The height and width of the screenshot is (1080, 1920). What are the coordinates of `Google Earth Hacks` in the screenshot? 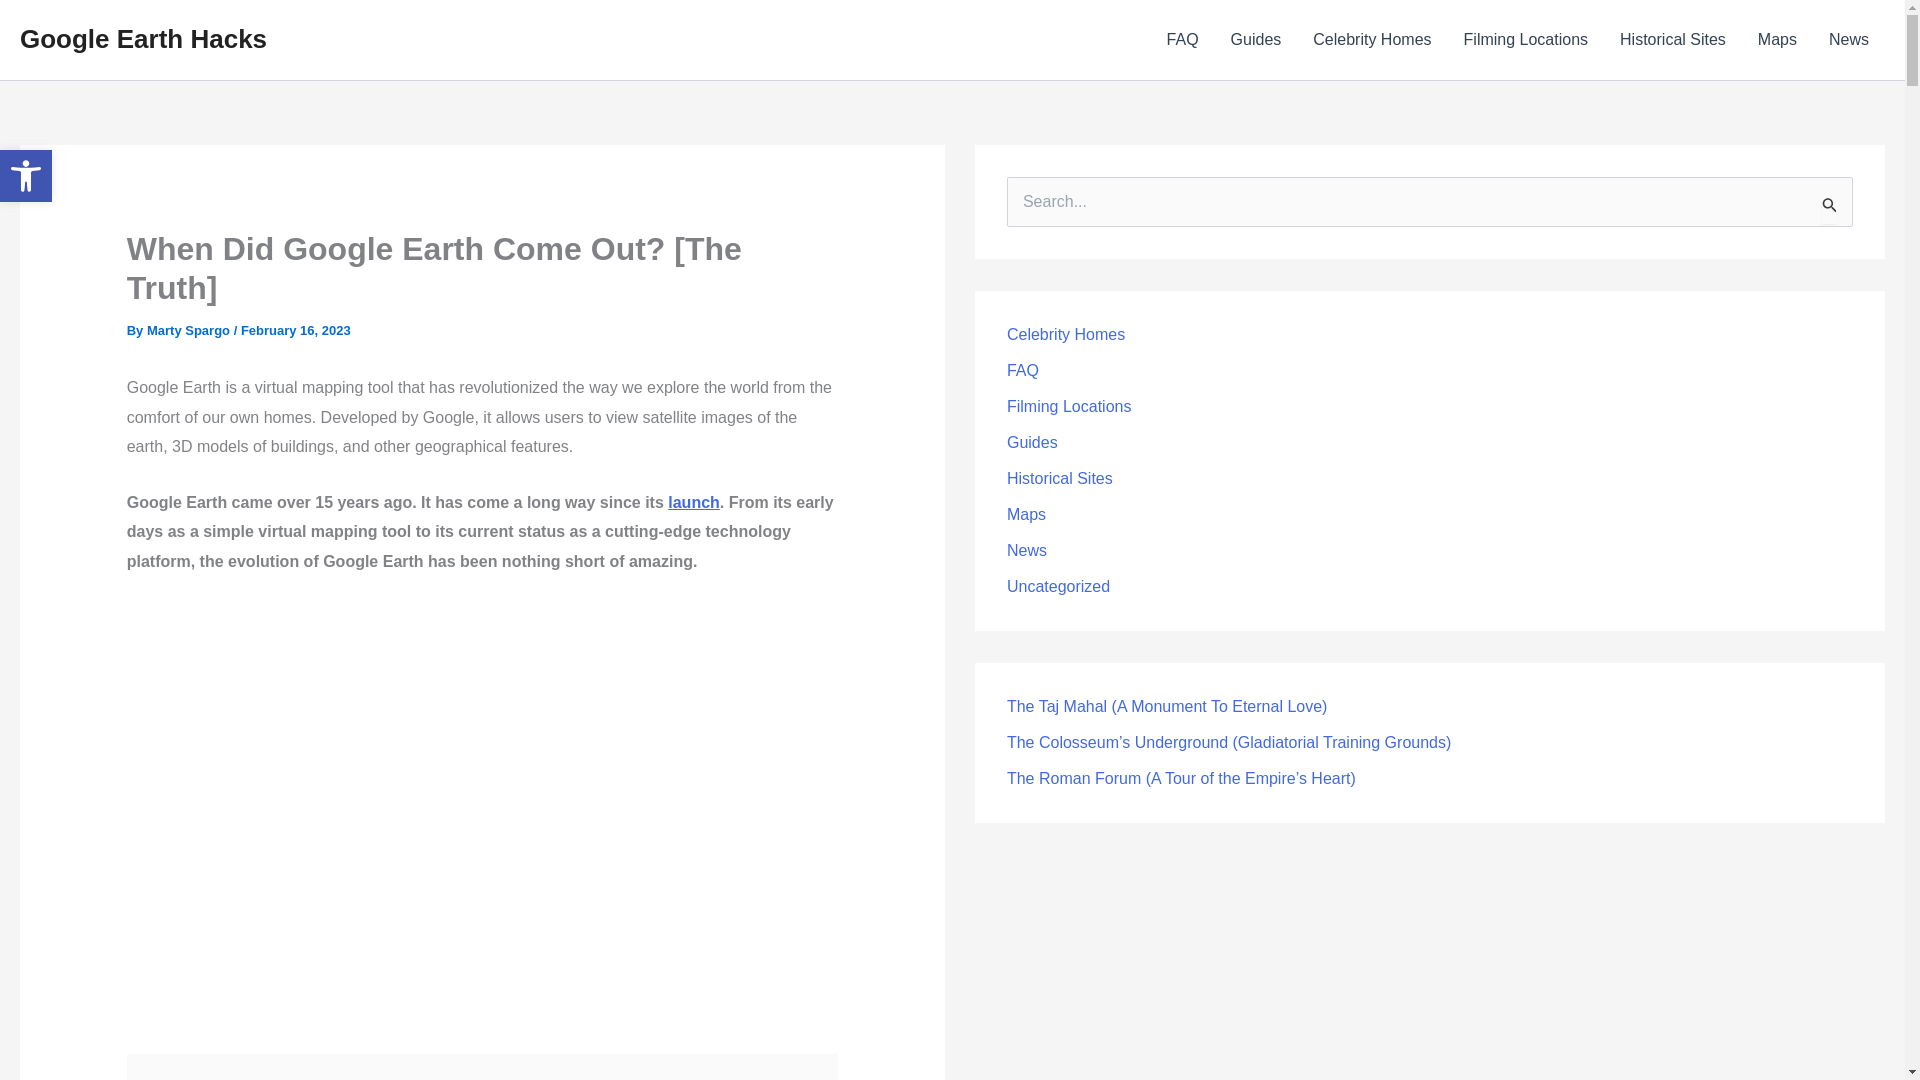 It's located at (1372, 40).